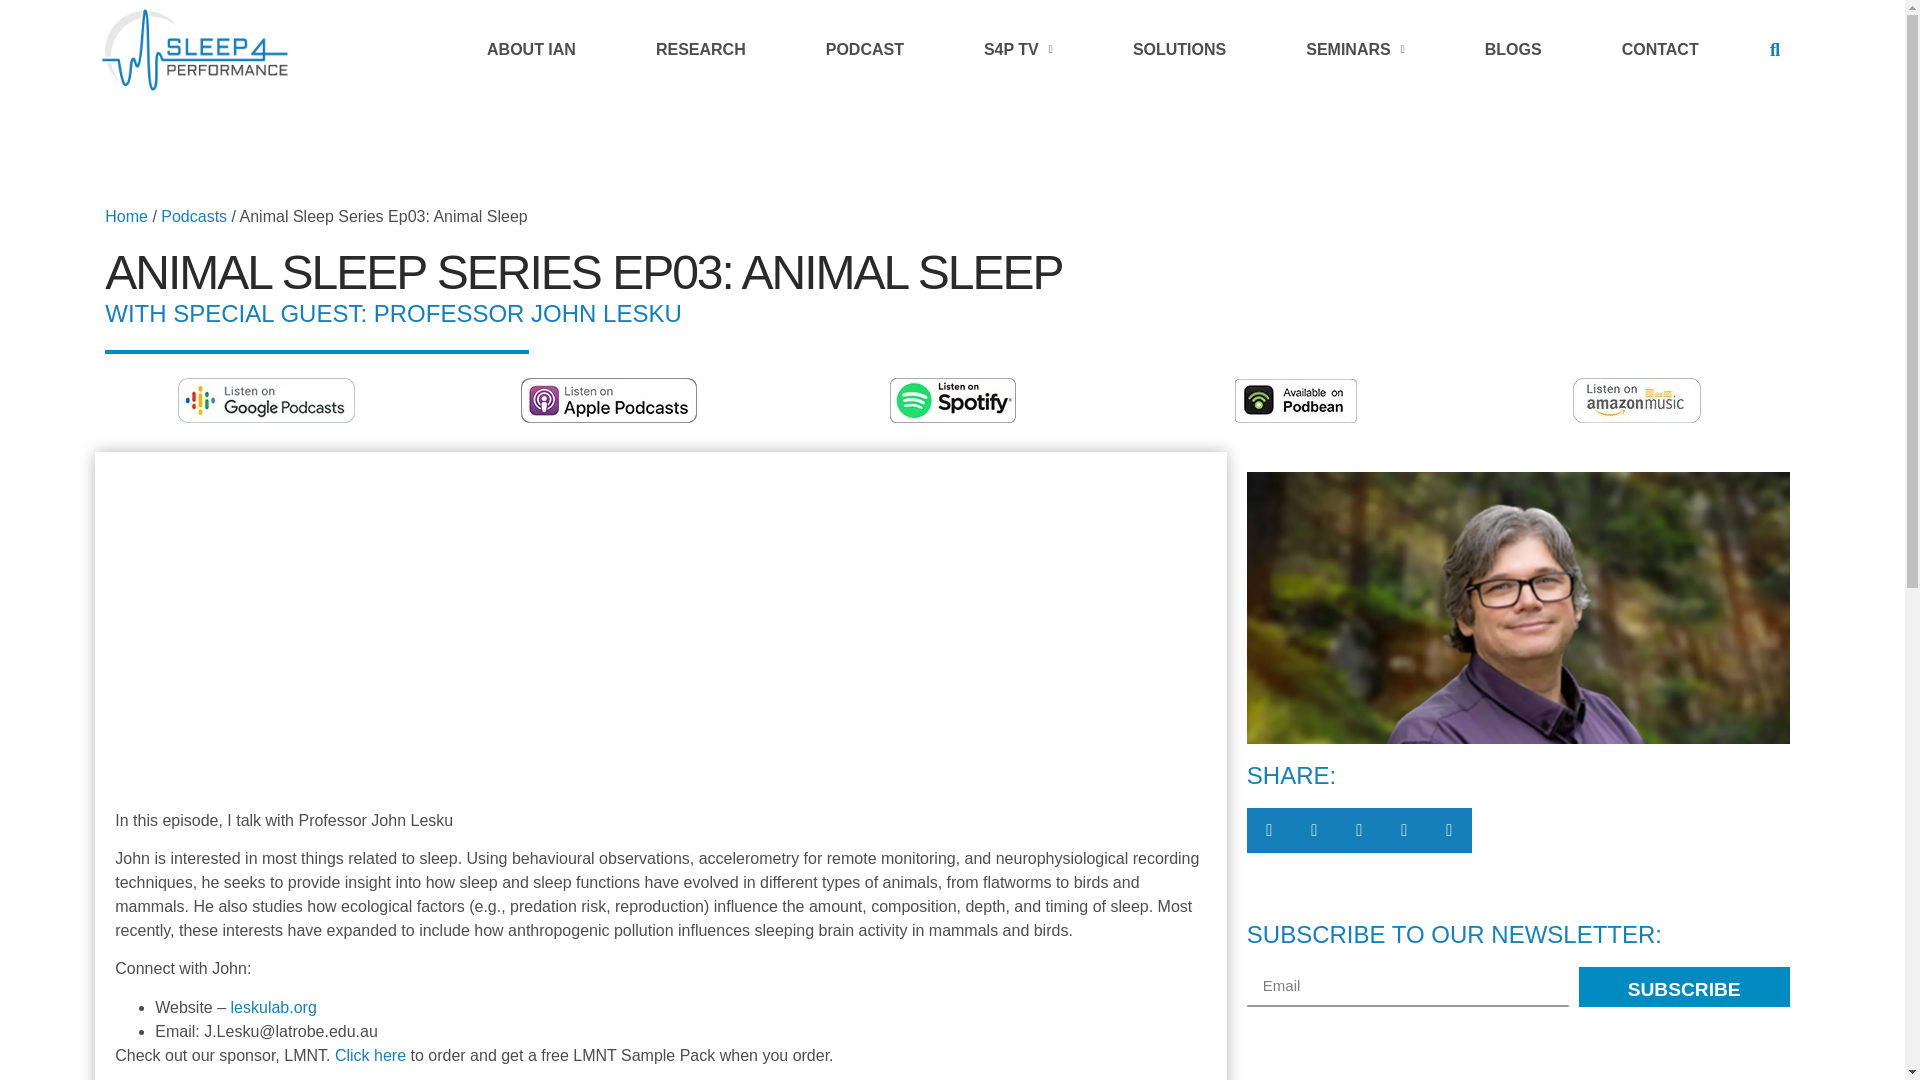 The width and height of the screenshot is (1920, 1080). What do you see at coordinates (700, 50) in the screenshot?
I see `RESEARCH` at bounding box center [700, 50].